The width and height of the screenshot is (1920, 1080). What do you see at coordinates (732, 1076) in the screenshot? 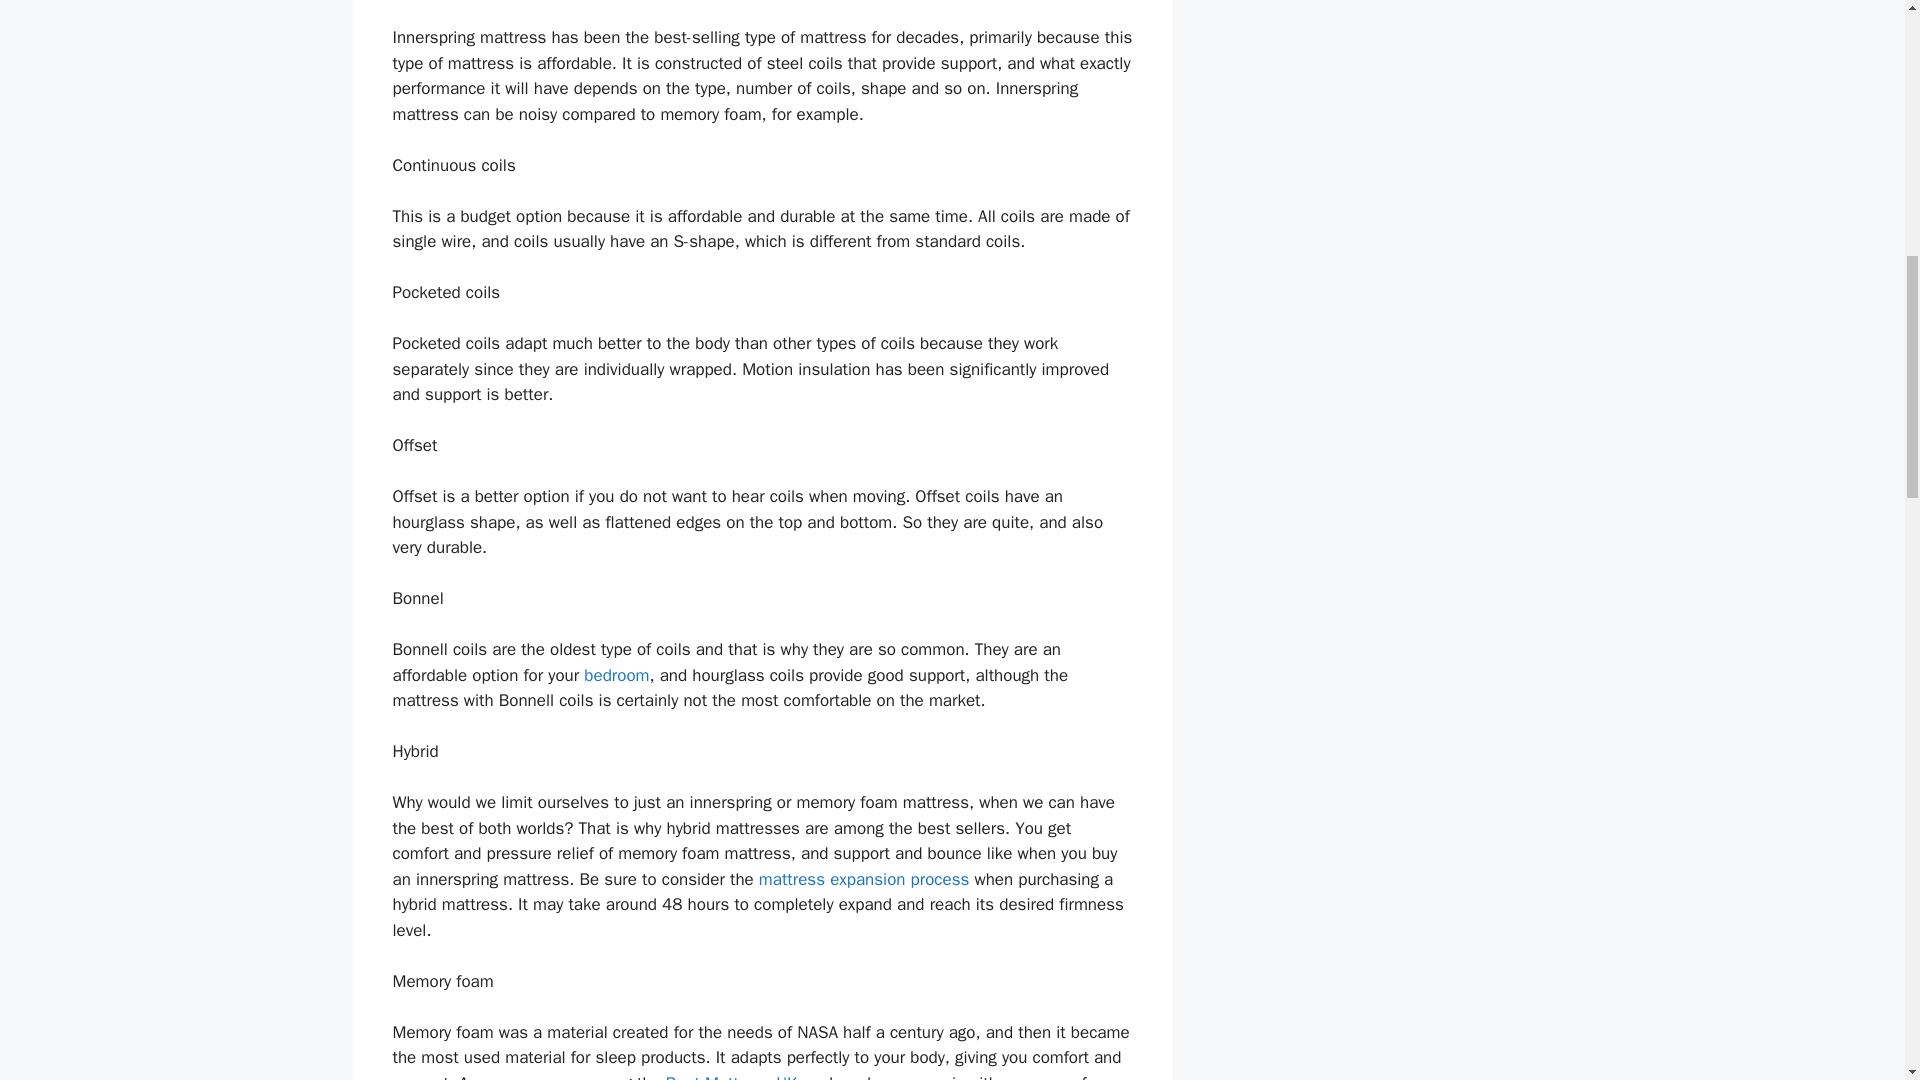
I see `Best Mattress UK` at bounding box center [732, 1076].